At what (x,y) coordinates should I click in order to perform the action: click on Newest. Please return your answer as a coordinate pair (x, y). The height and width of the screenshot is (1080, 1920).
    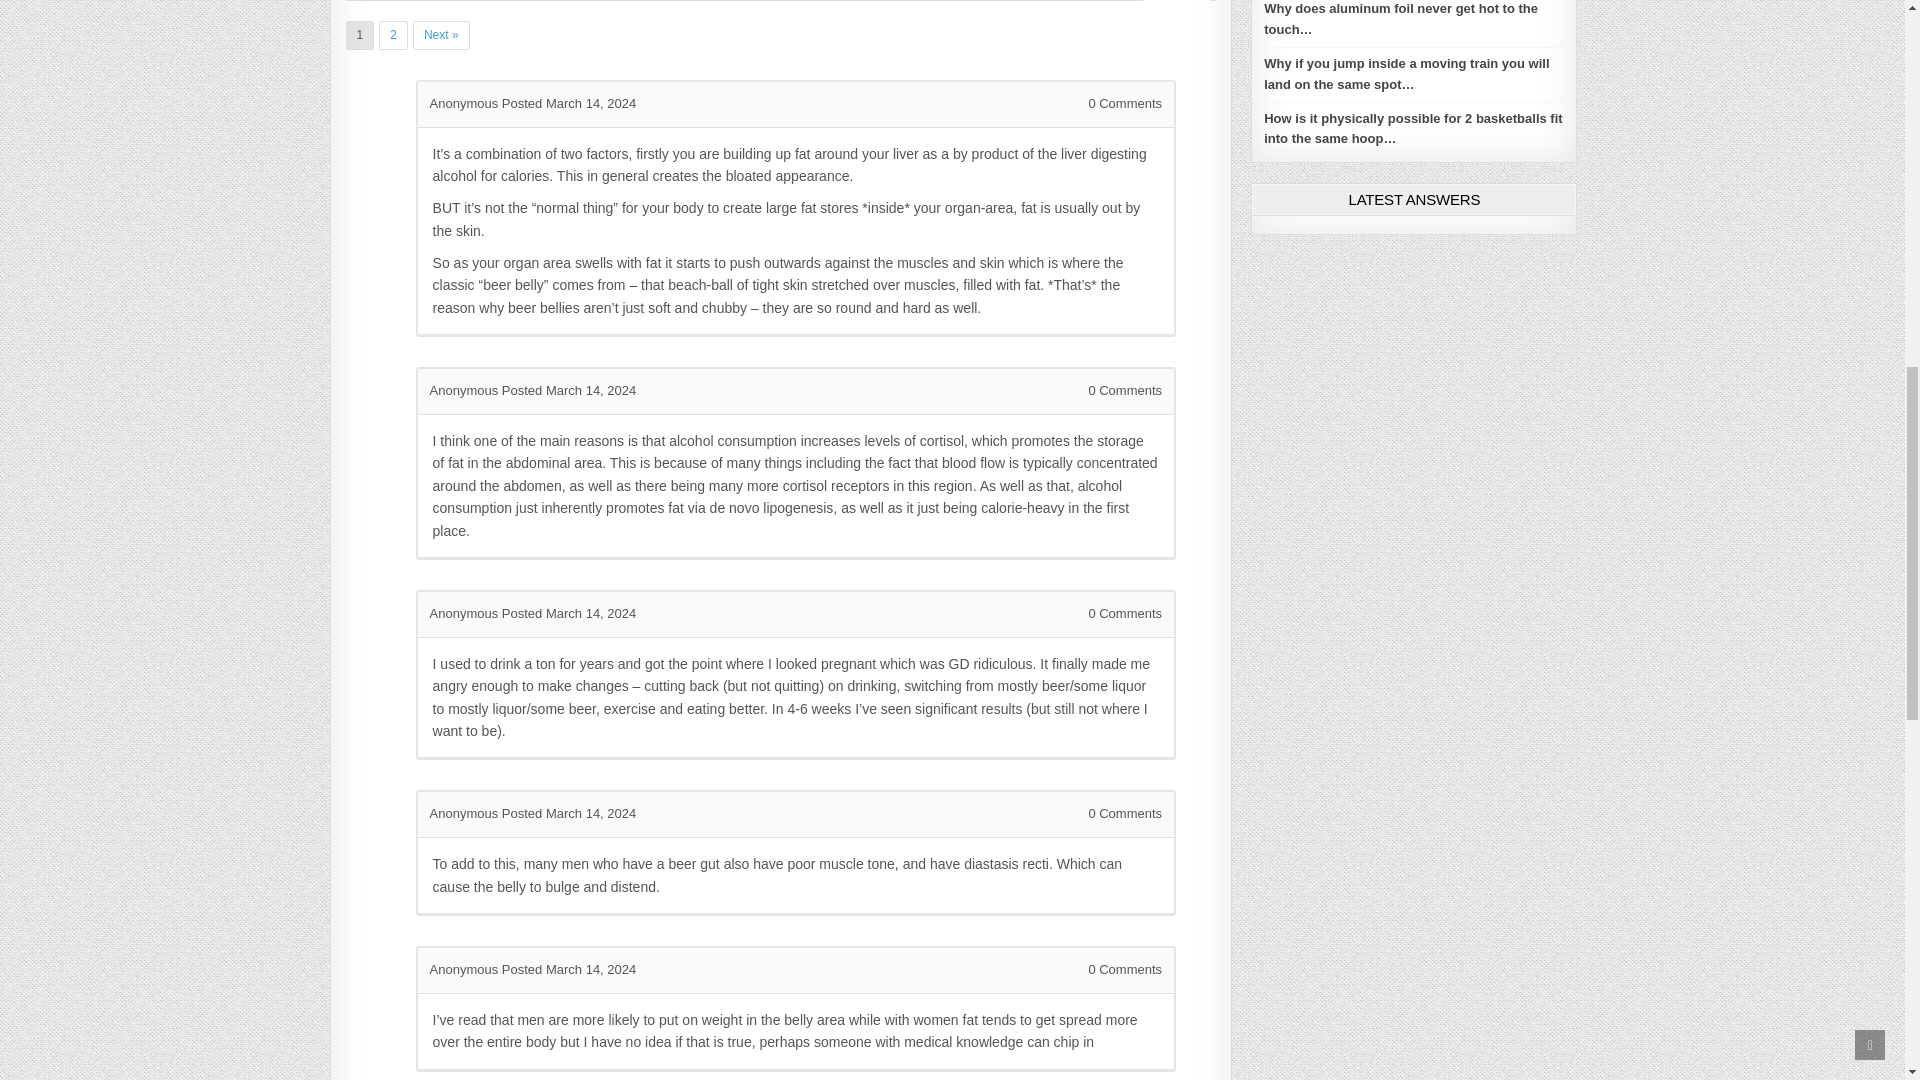
    Looking at the image, I should click on (1098, 0).